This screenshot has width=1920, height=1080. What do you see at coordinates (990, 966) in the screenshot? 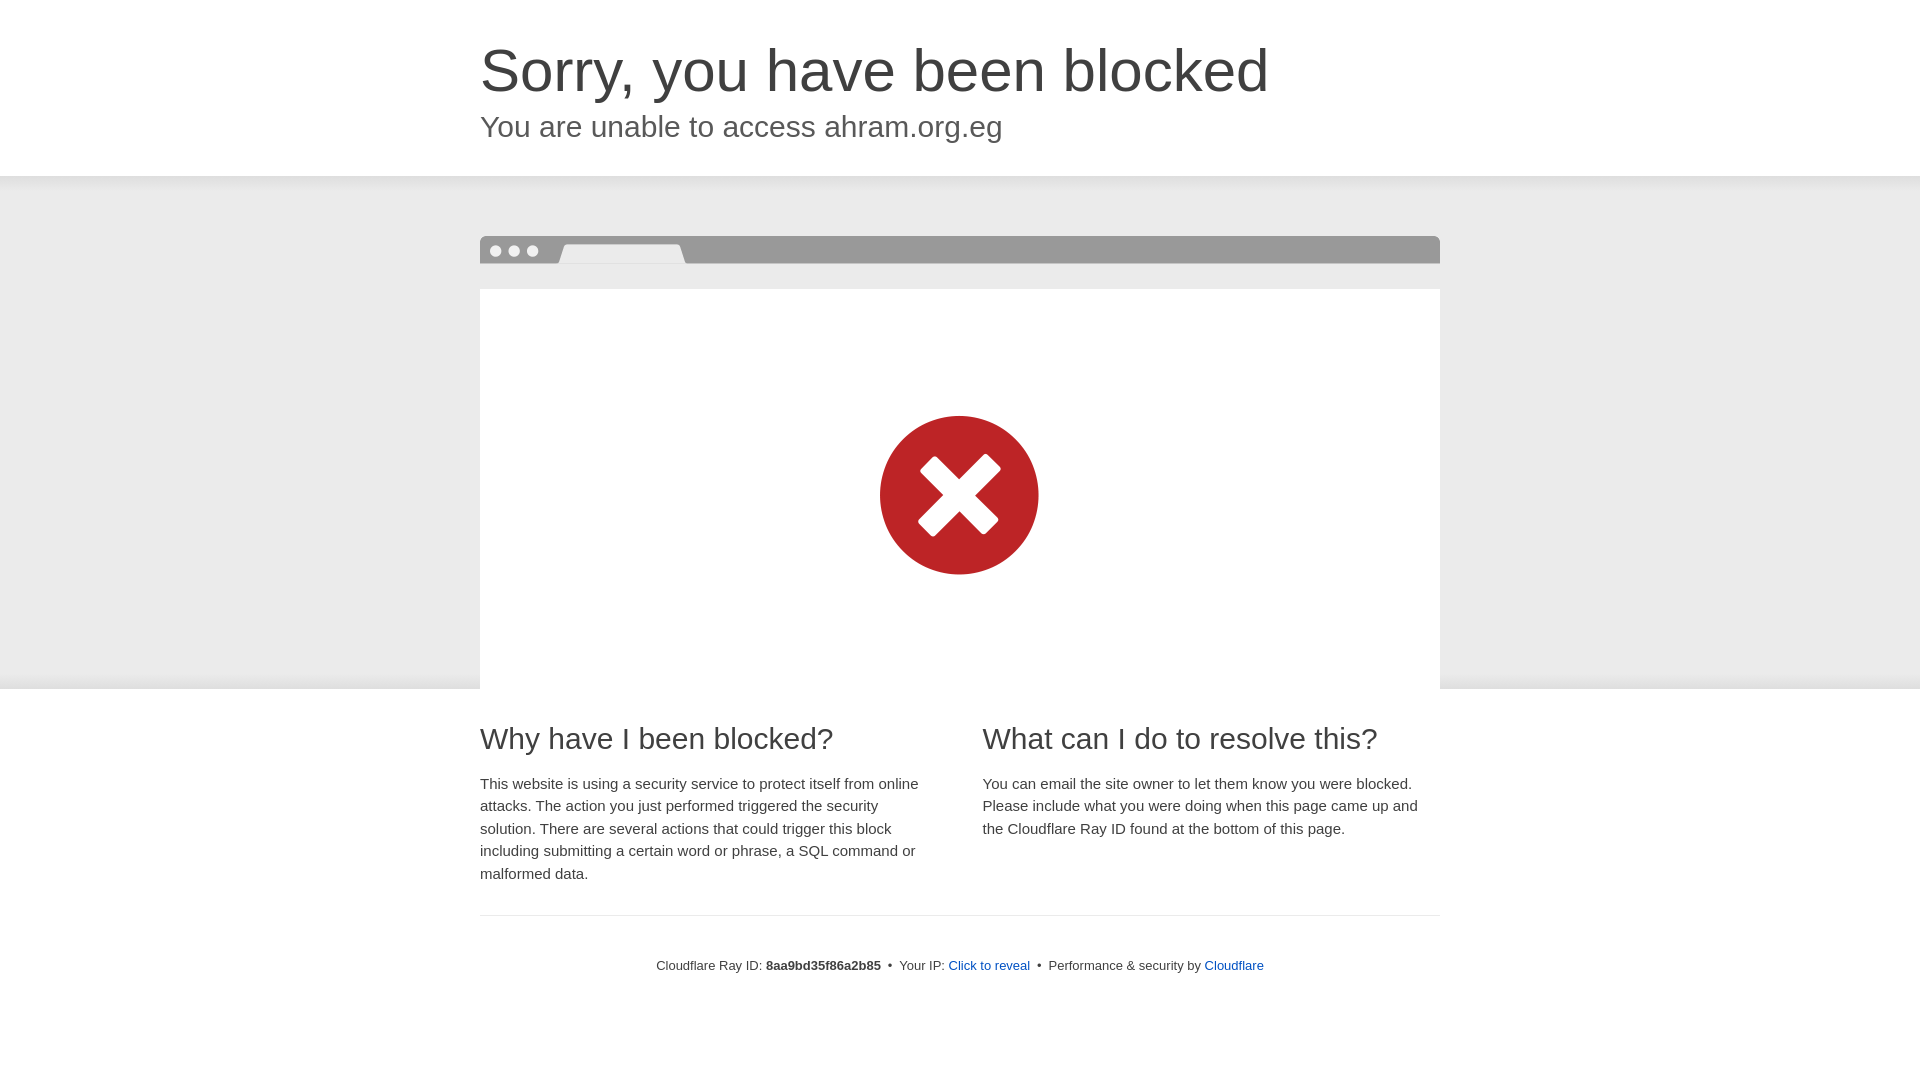
I see `Click to reveal` at bounding box center [990, 966].